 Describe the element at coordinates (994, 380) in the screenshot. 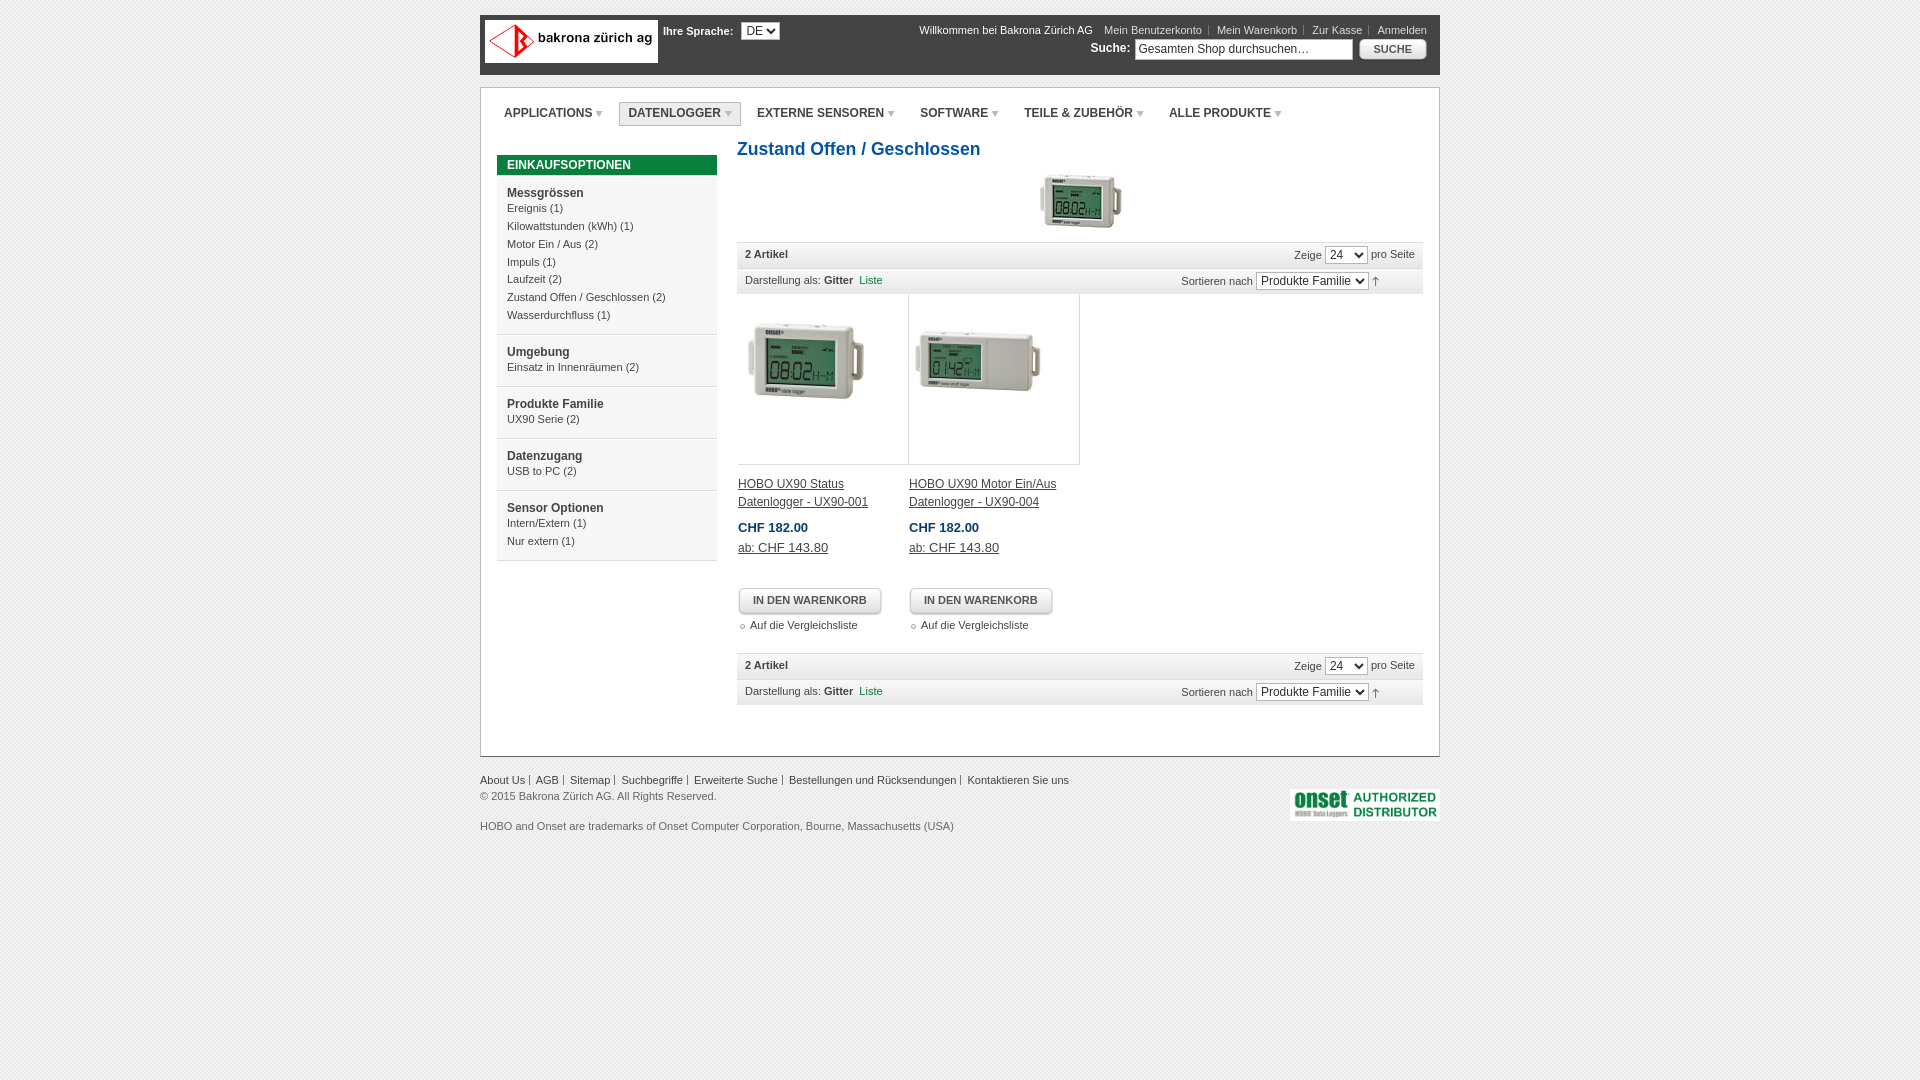

I see `HOBO UX90 Motor On/Off Logger - UX90-004` at that location.